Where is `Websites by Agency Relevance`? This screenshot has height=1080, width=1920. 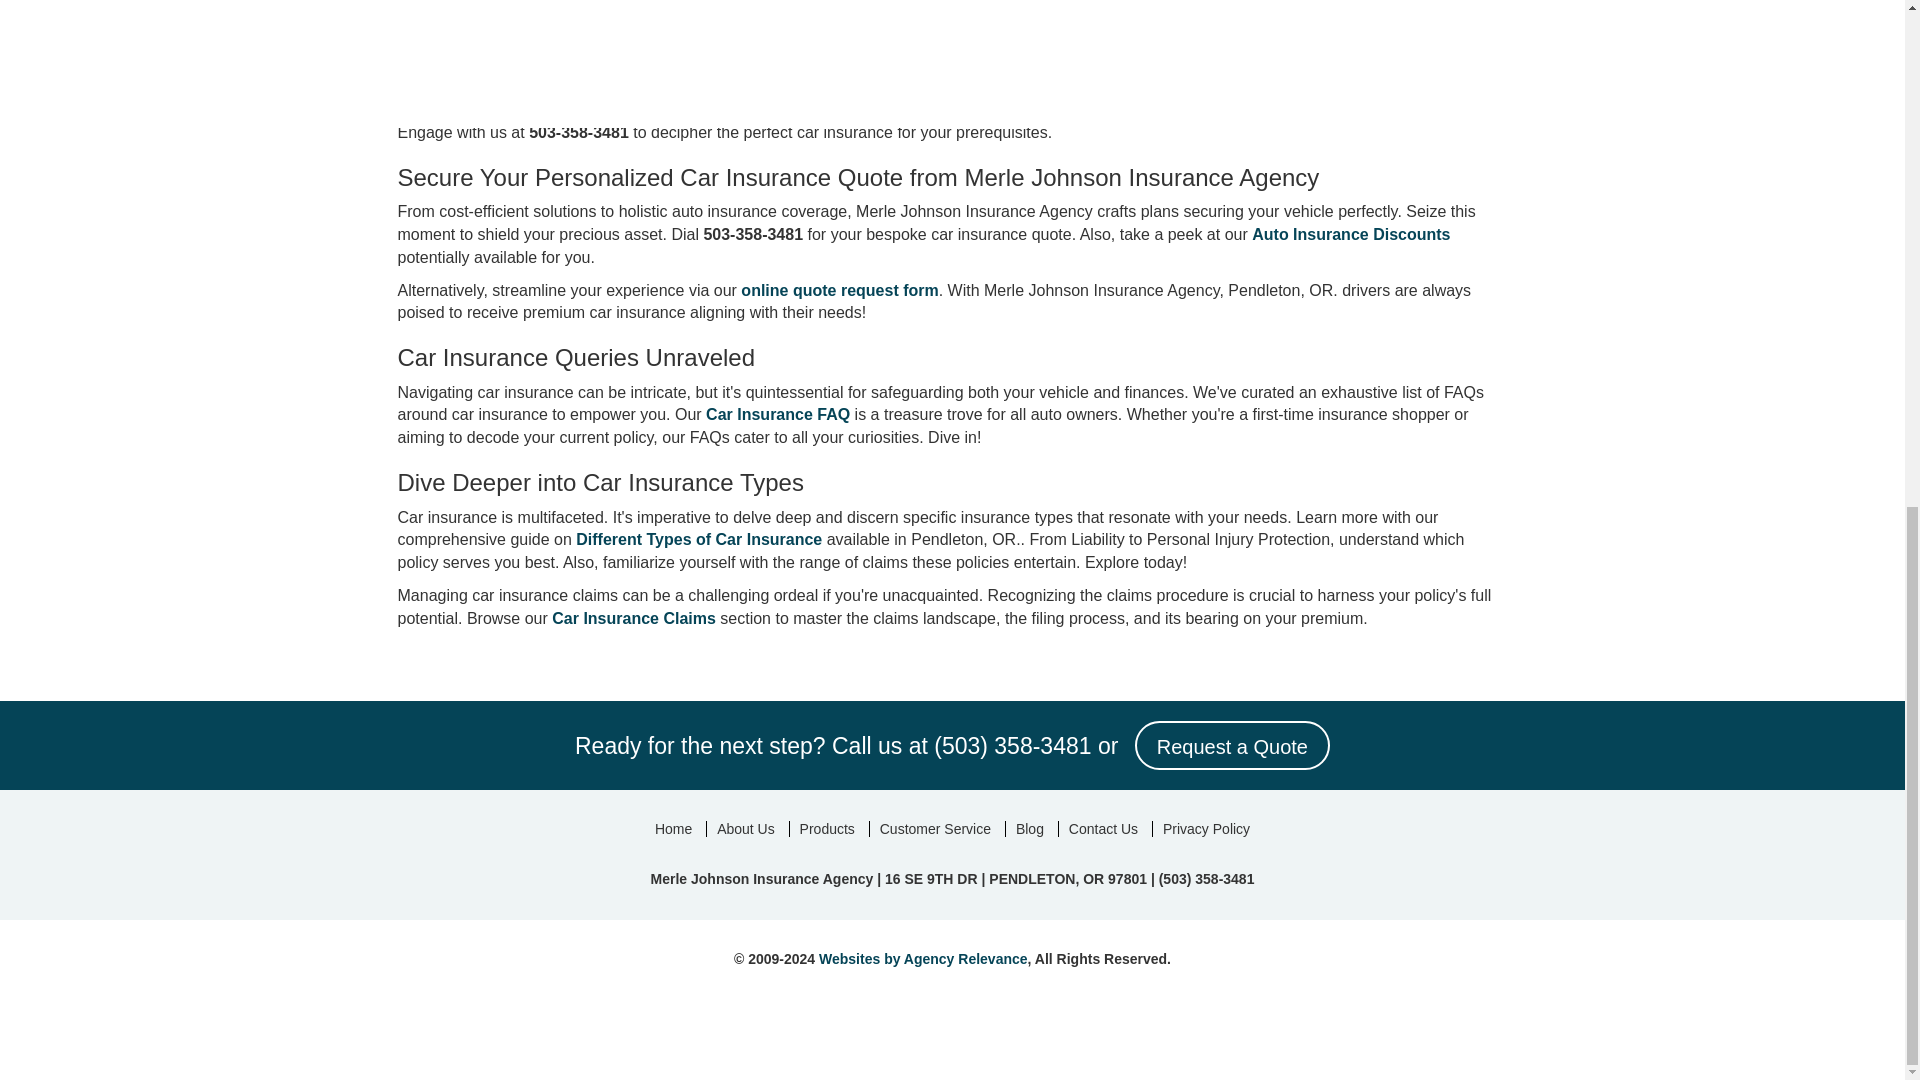 Websites by Agency Relevance is located at coordinates (923, 958).